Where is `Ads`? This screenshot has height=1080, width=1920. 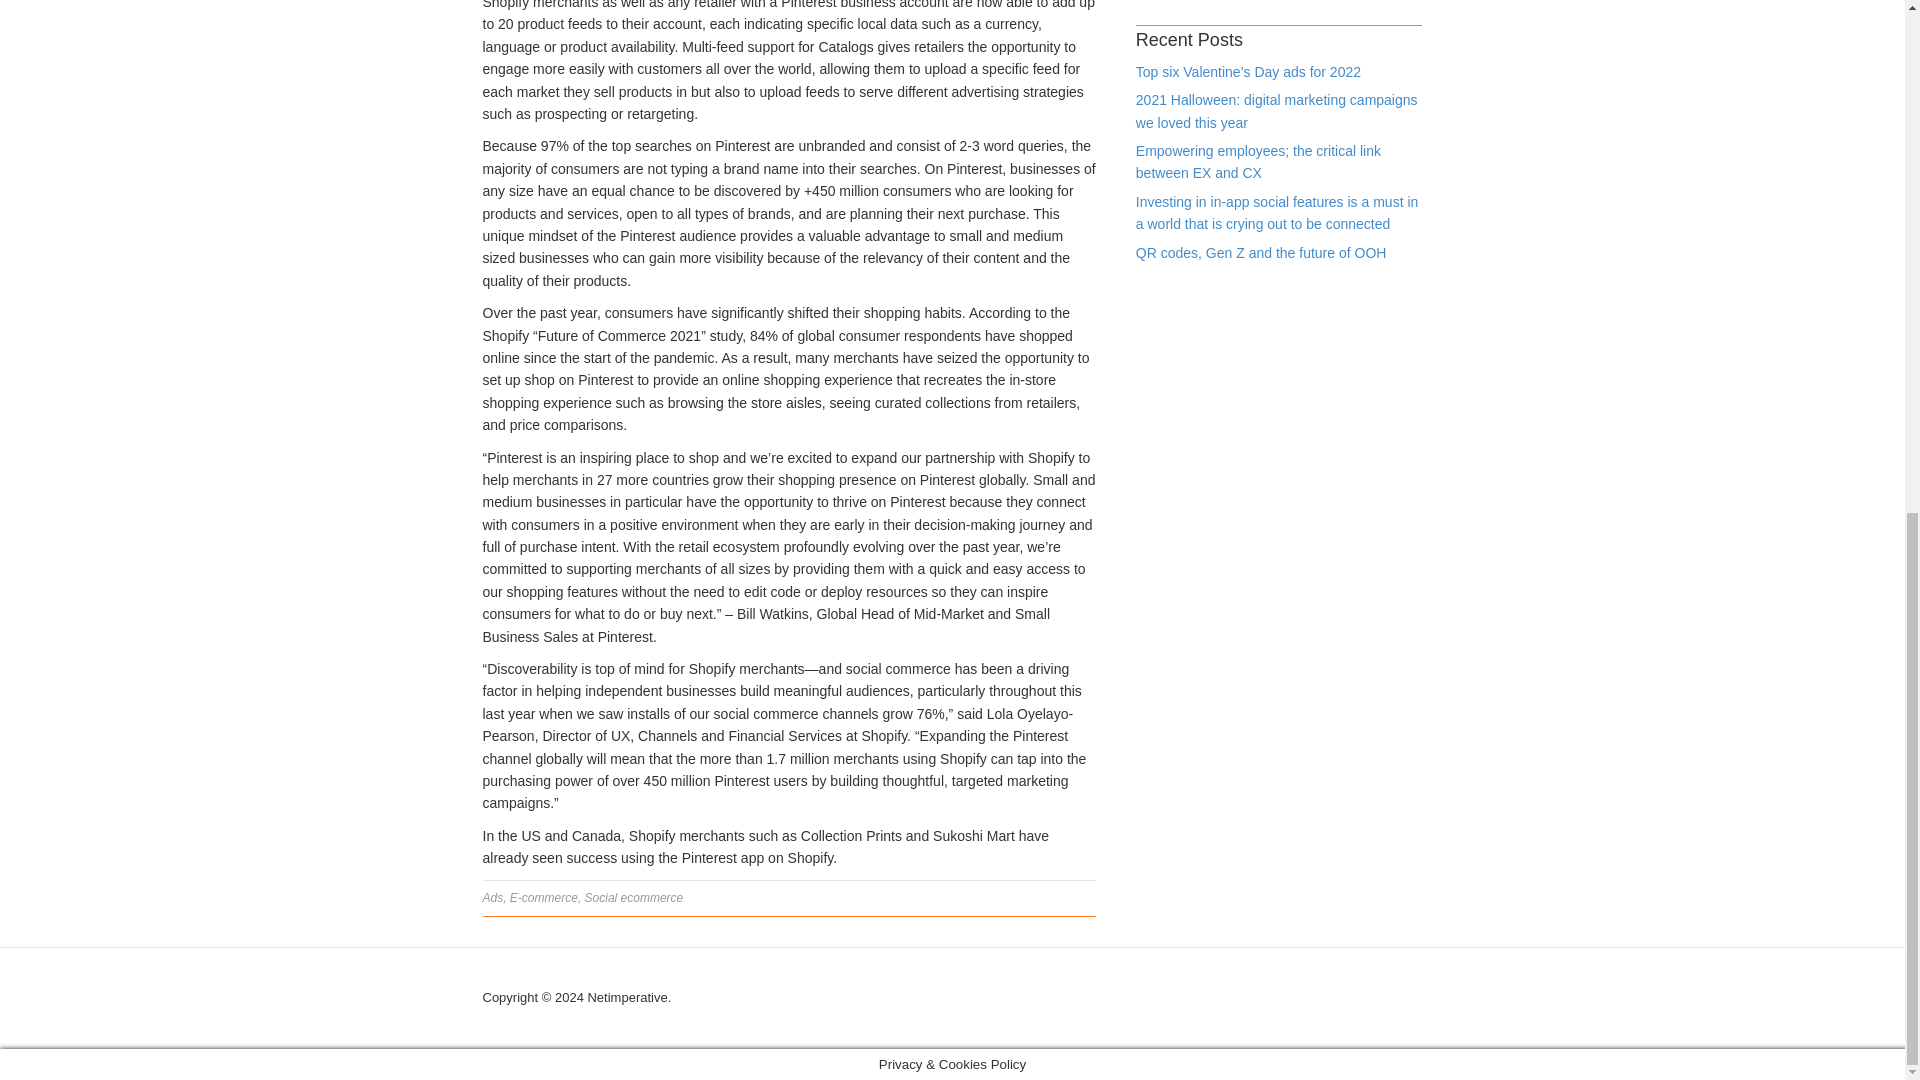
Ads is located at coordinates (492, 898).